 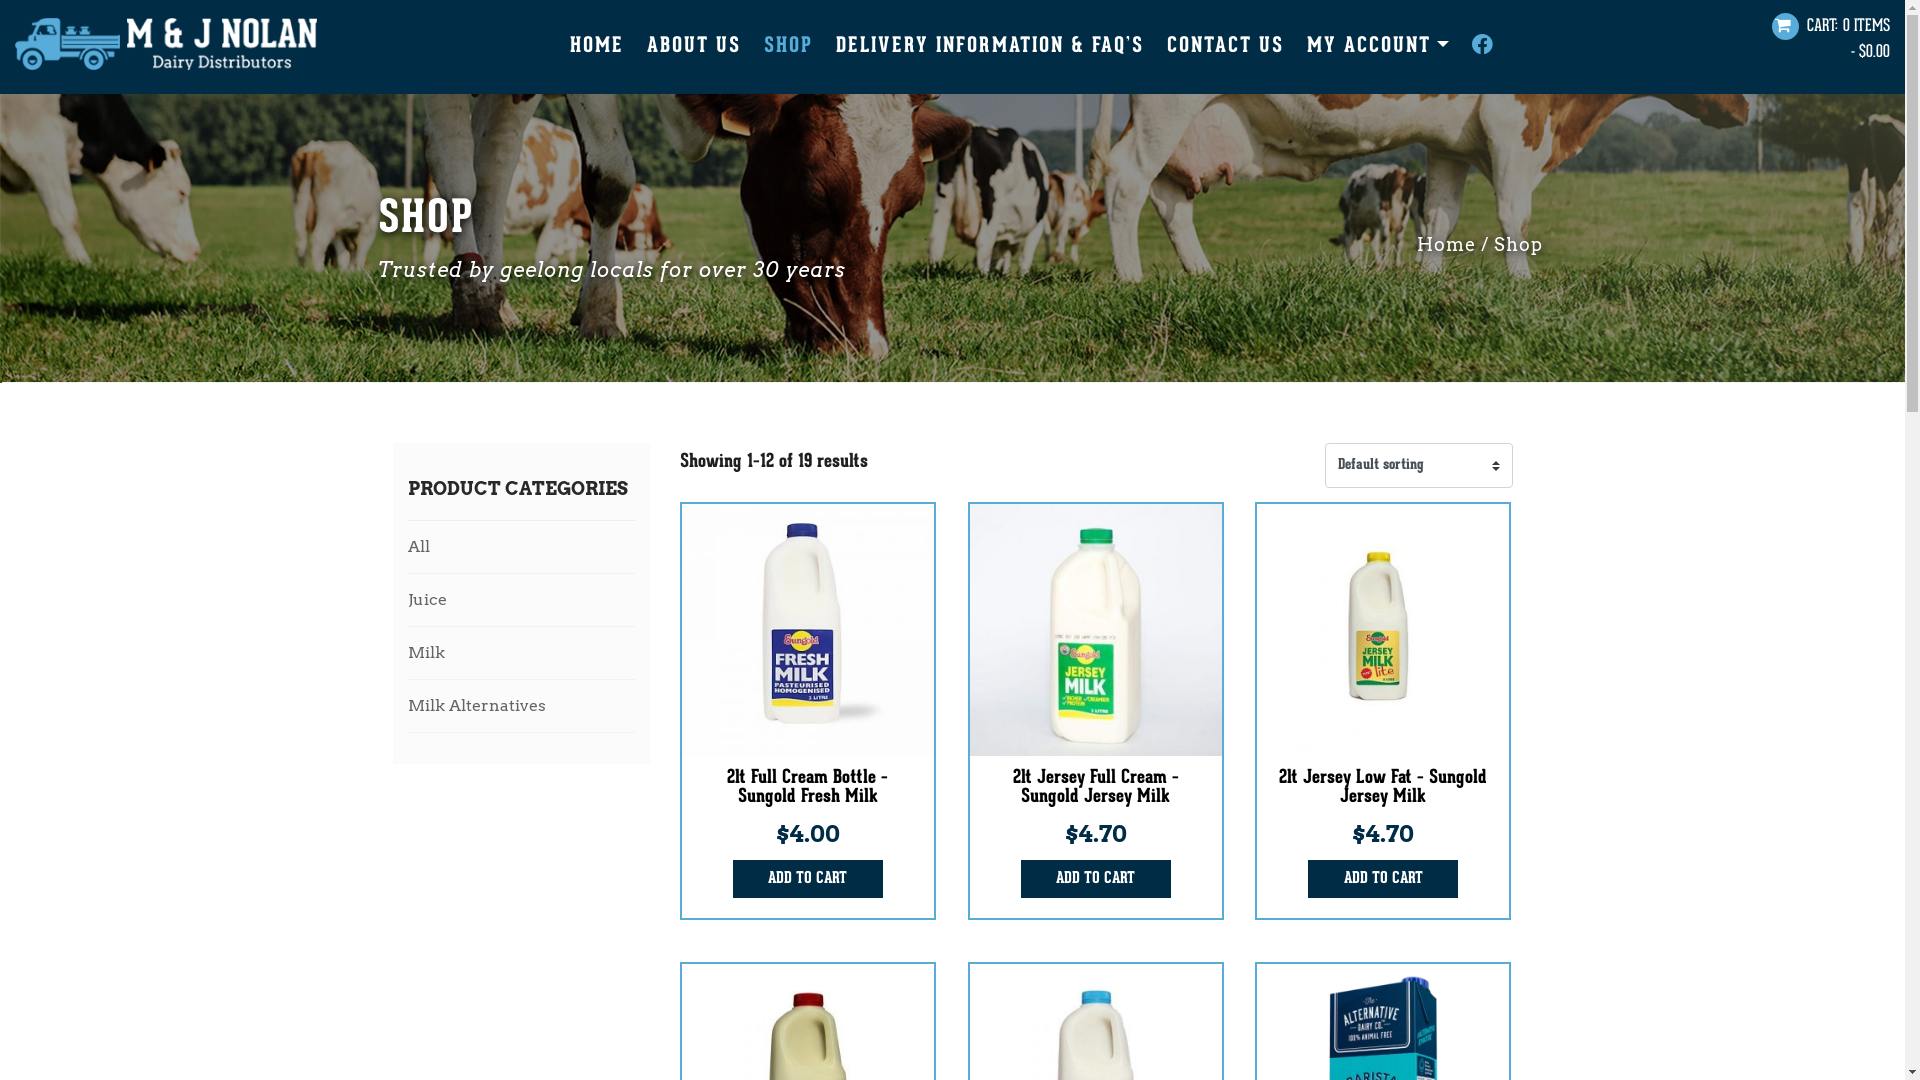 What do you see at coordinates (694, 47) in the screenshot?
I see `ABOUT US` at bounding box center [694, 47].